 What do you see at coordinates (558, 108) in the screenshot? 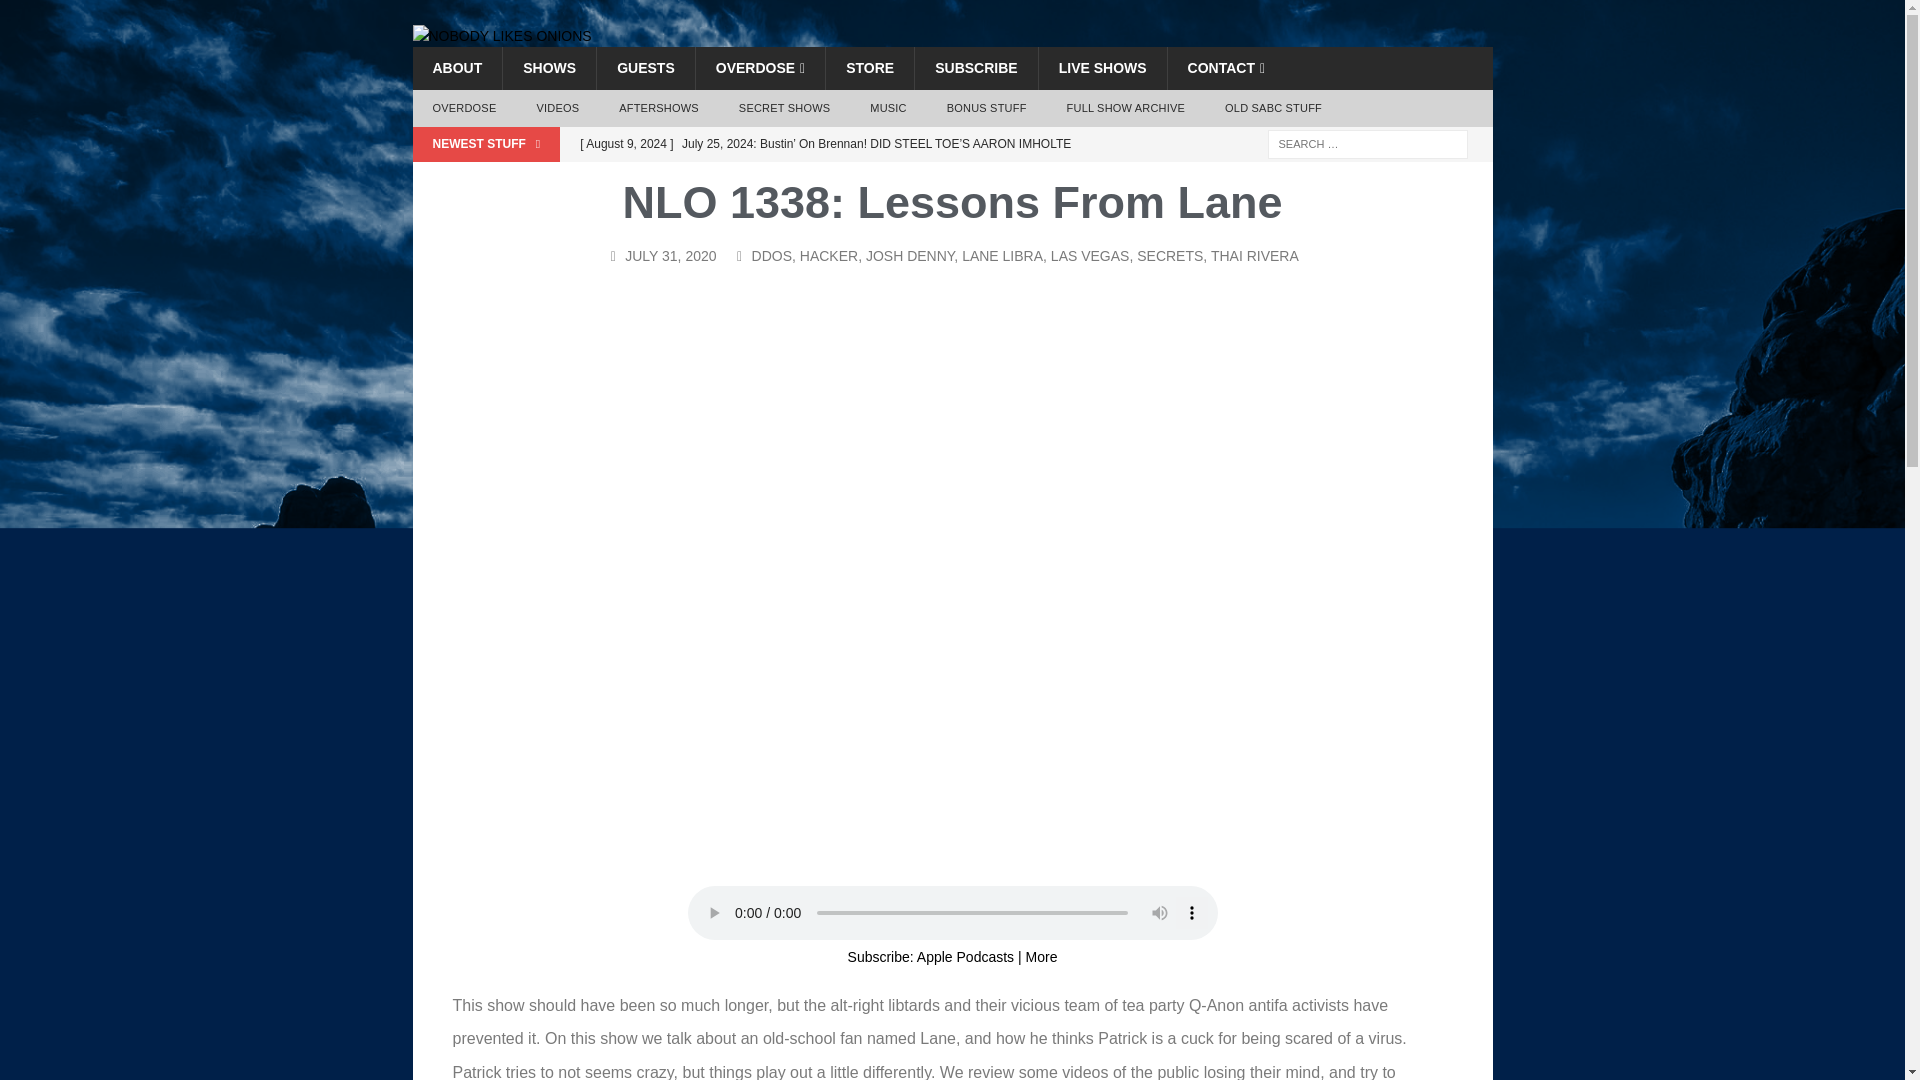
I see `VIDEOS` at bounding box center [558, 108].